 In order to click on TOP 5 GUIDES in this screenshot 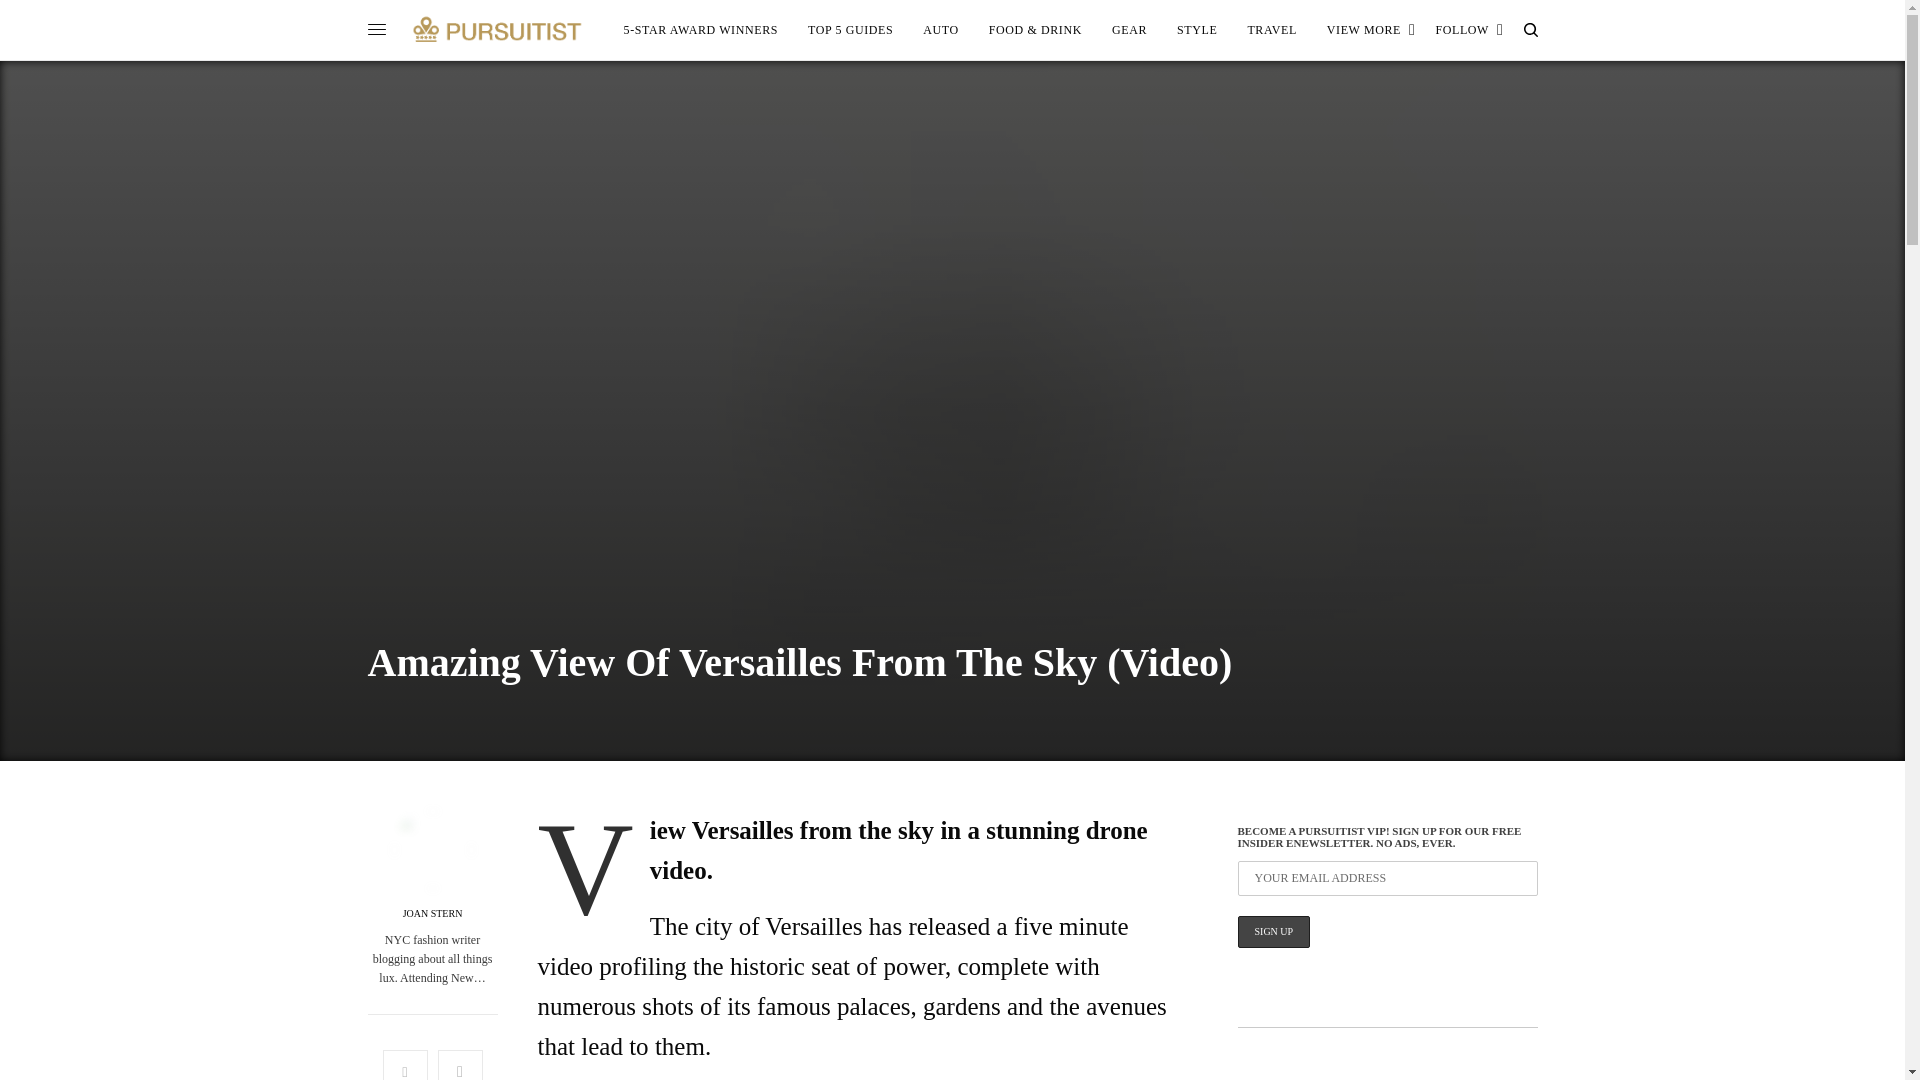, I will do `click(850, 30)`.